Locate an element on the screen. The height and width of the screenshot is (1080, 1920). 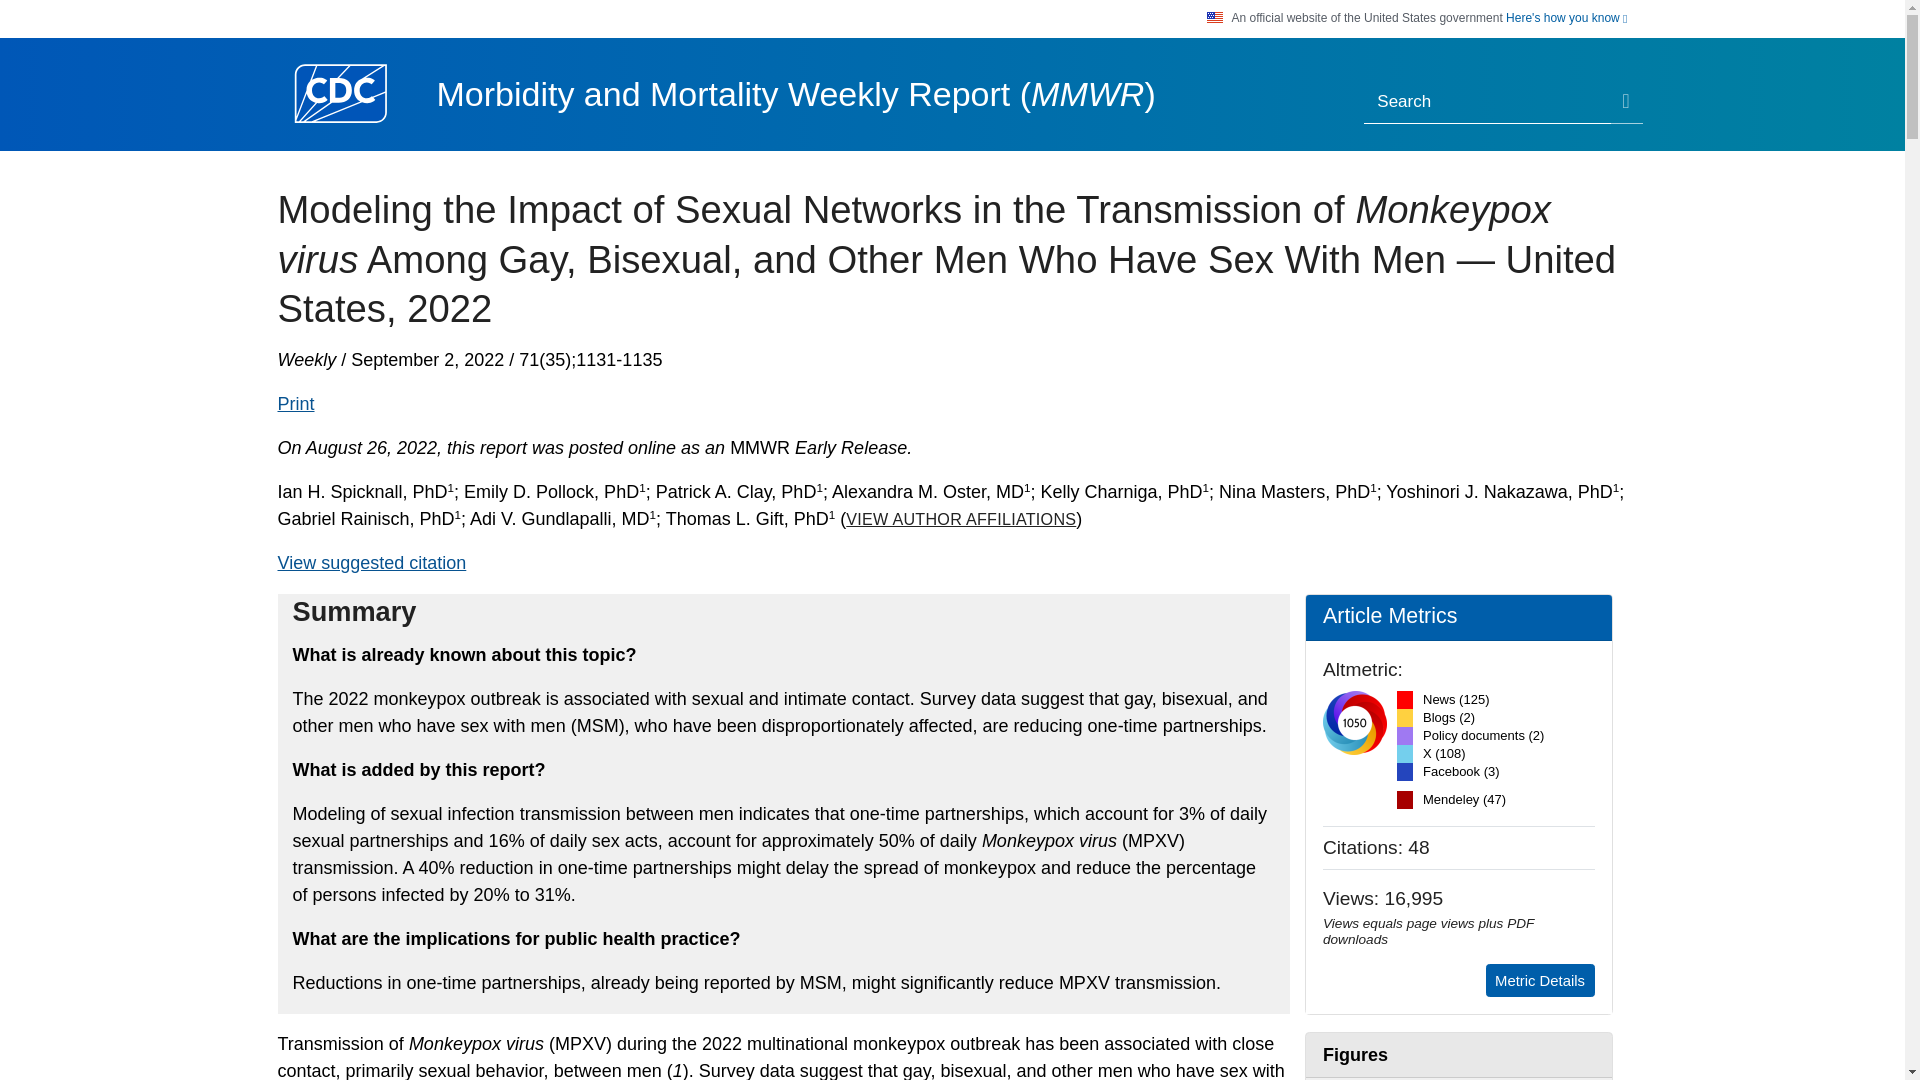
Submit is located at coordinates (1626, 103).